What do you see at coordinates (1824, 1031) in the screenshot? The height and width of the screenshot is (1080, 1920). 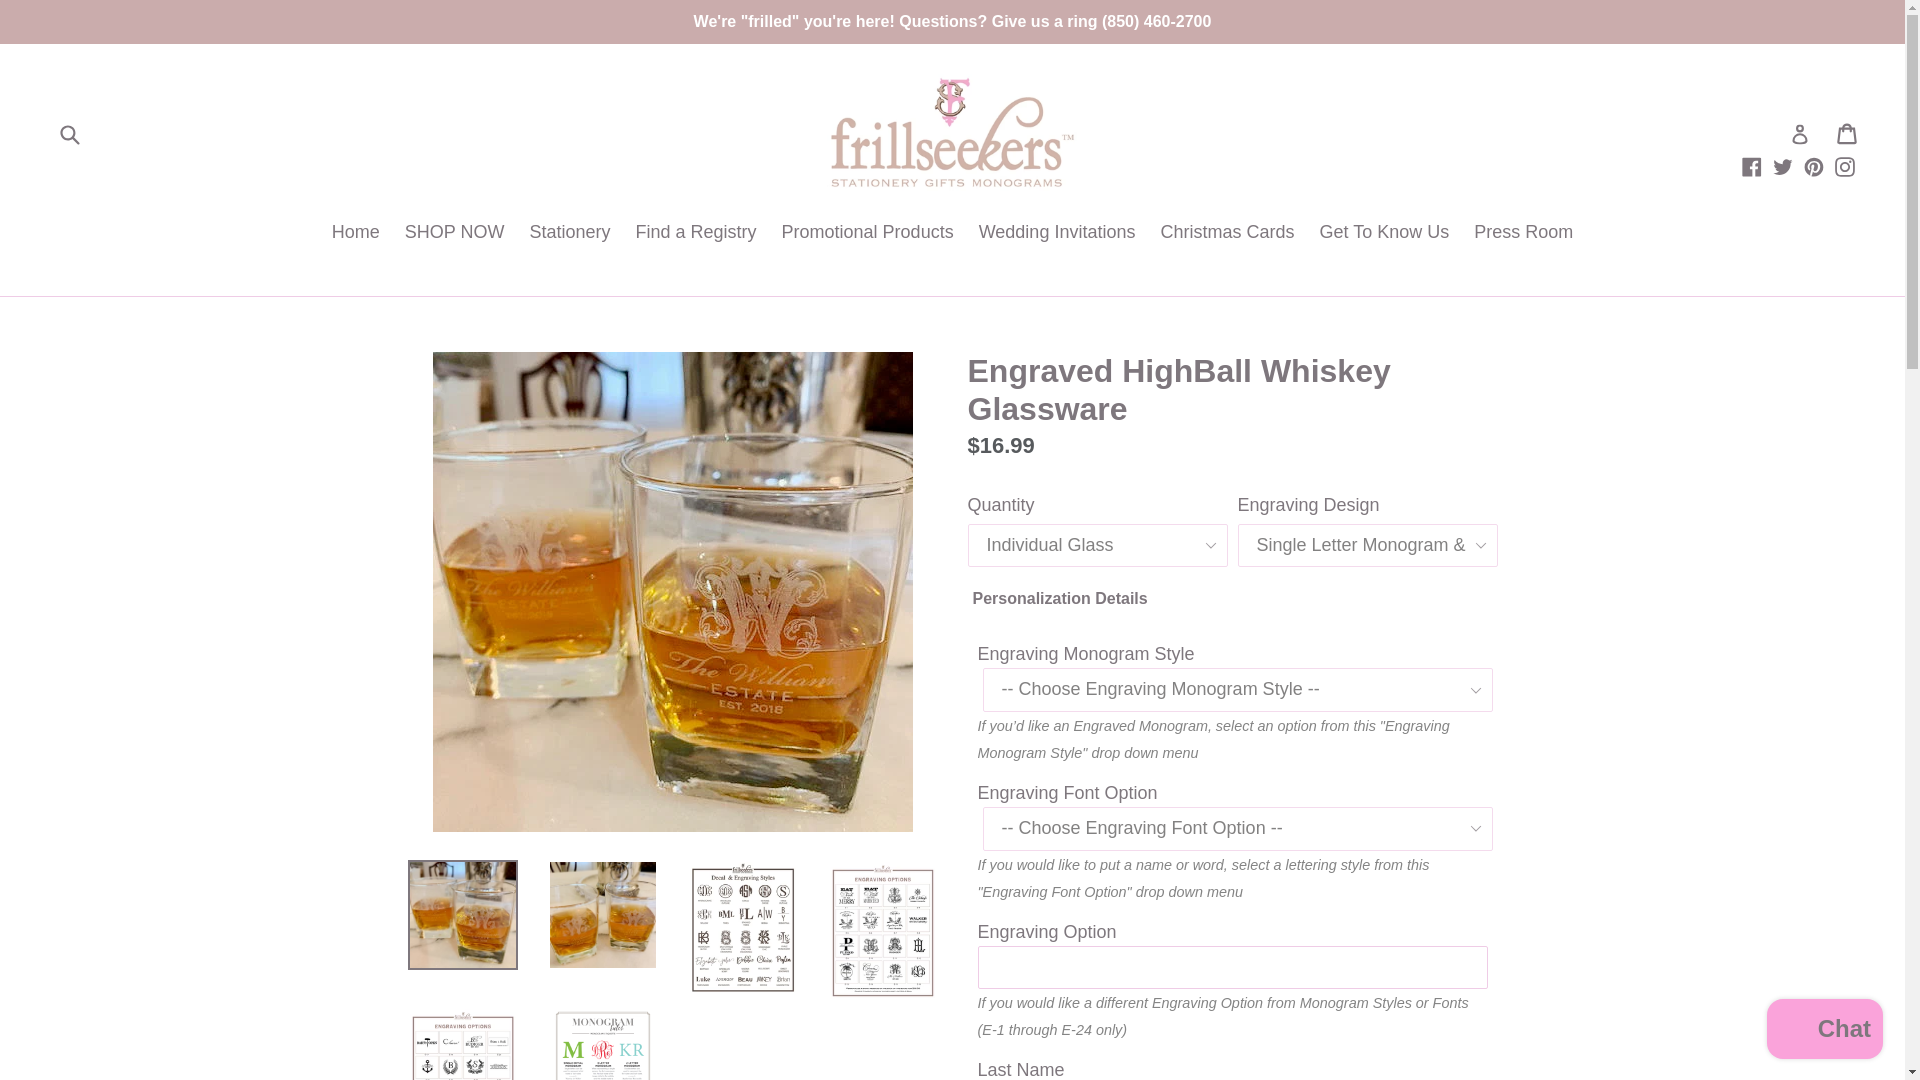 I see `Shopify online store chat` at bounding box center [1824, 1031].